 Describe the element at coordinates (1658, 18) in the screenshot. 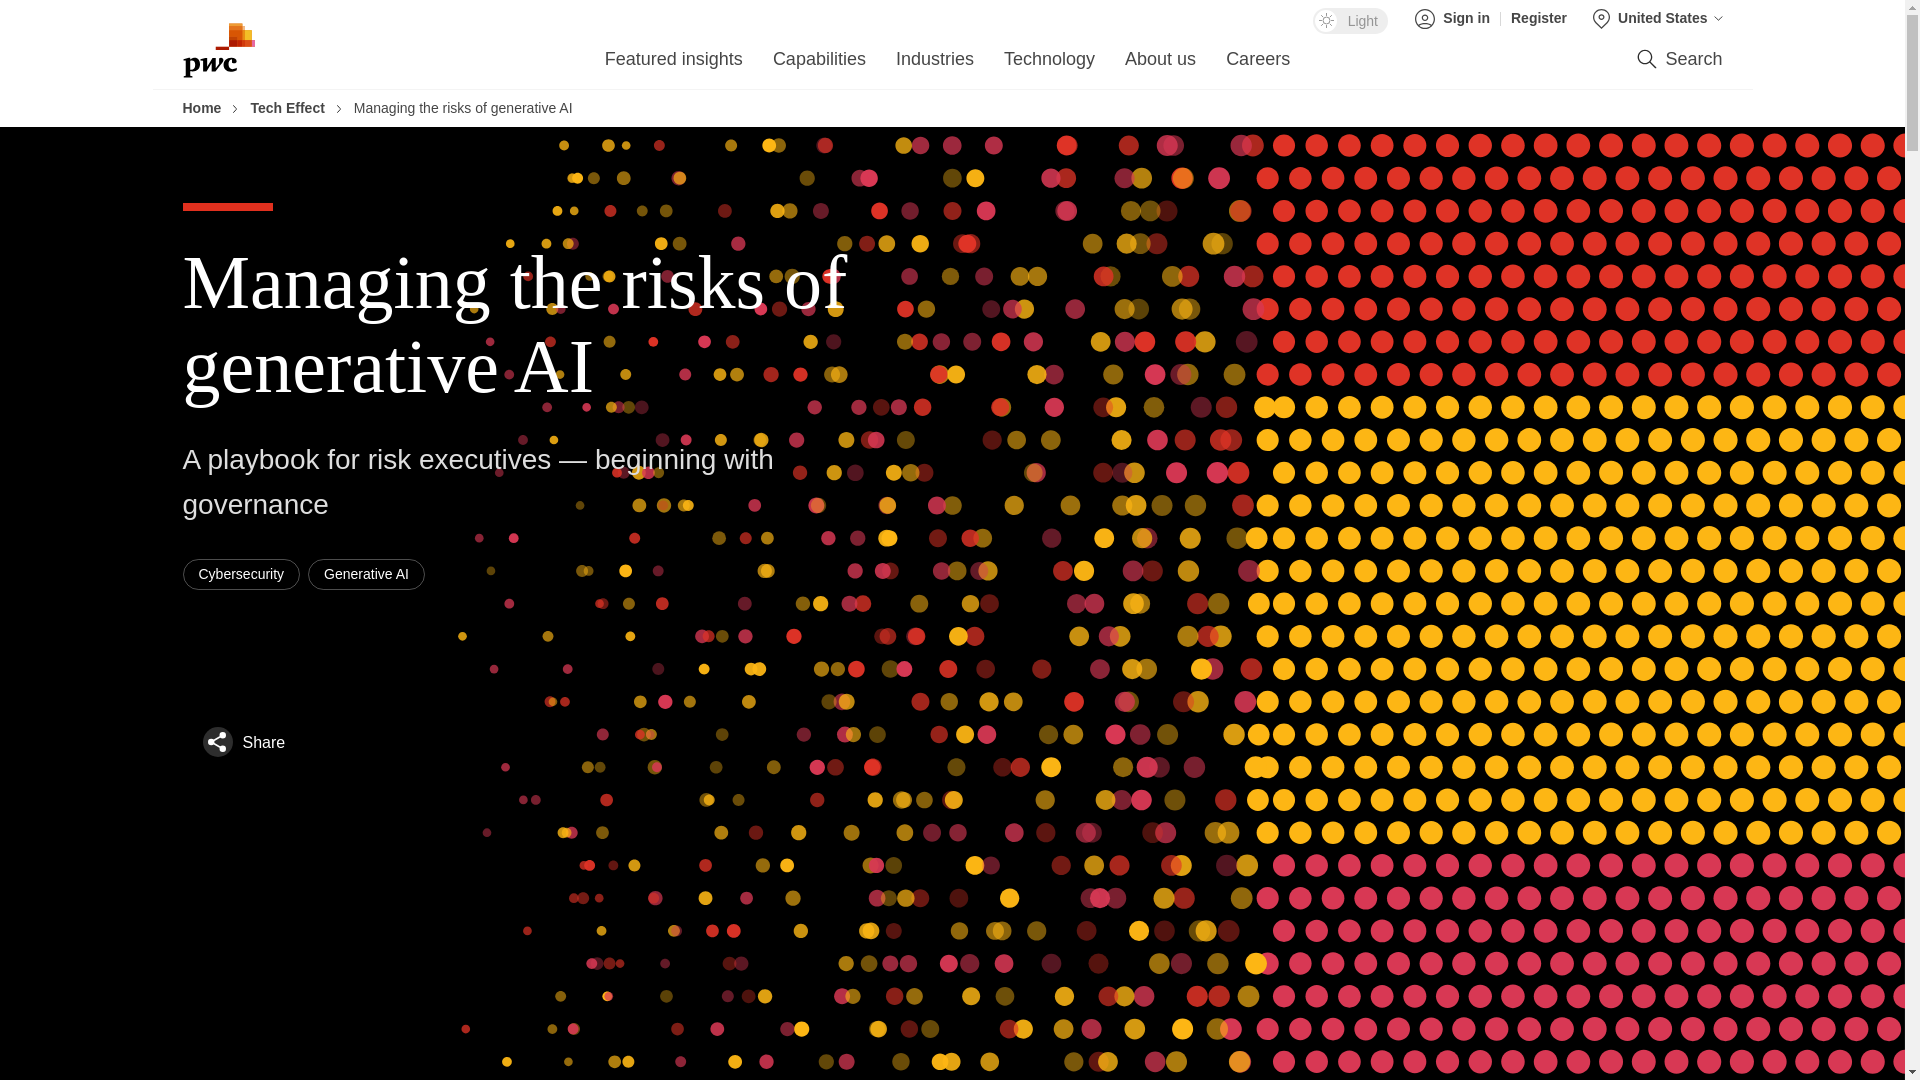

I see `United States` at that location.